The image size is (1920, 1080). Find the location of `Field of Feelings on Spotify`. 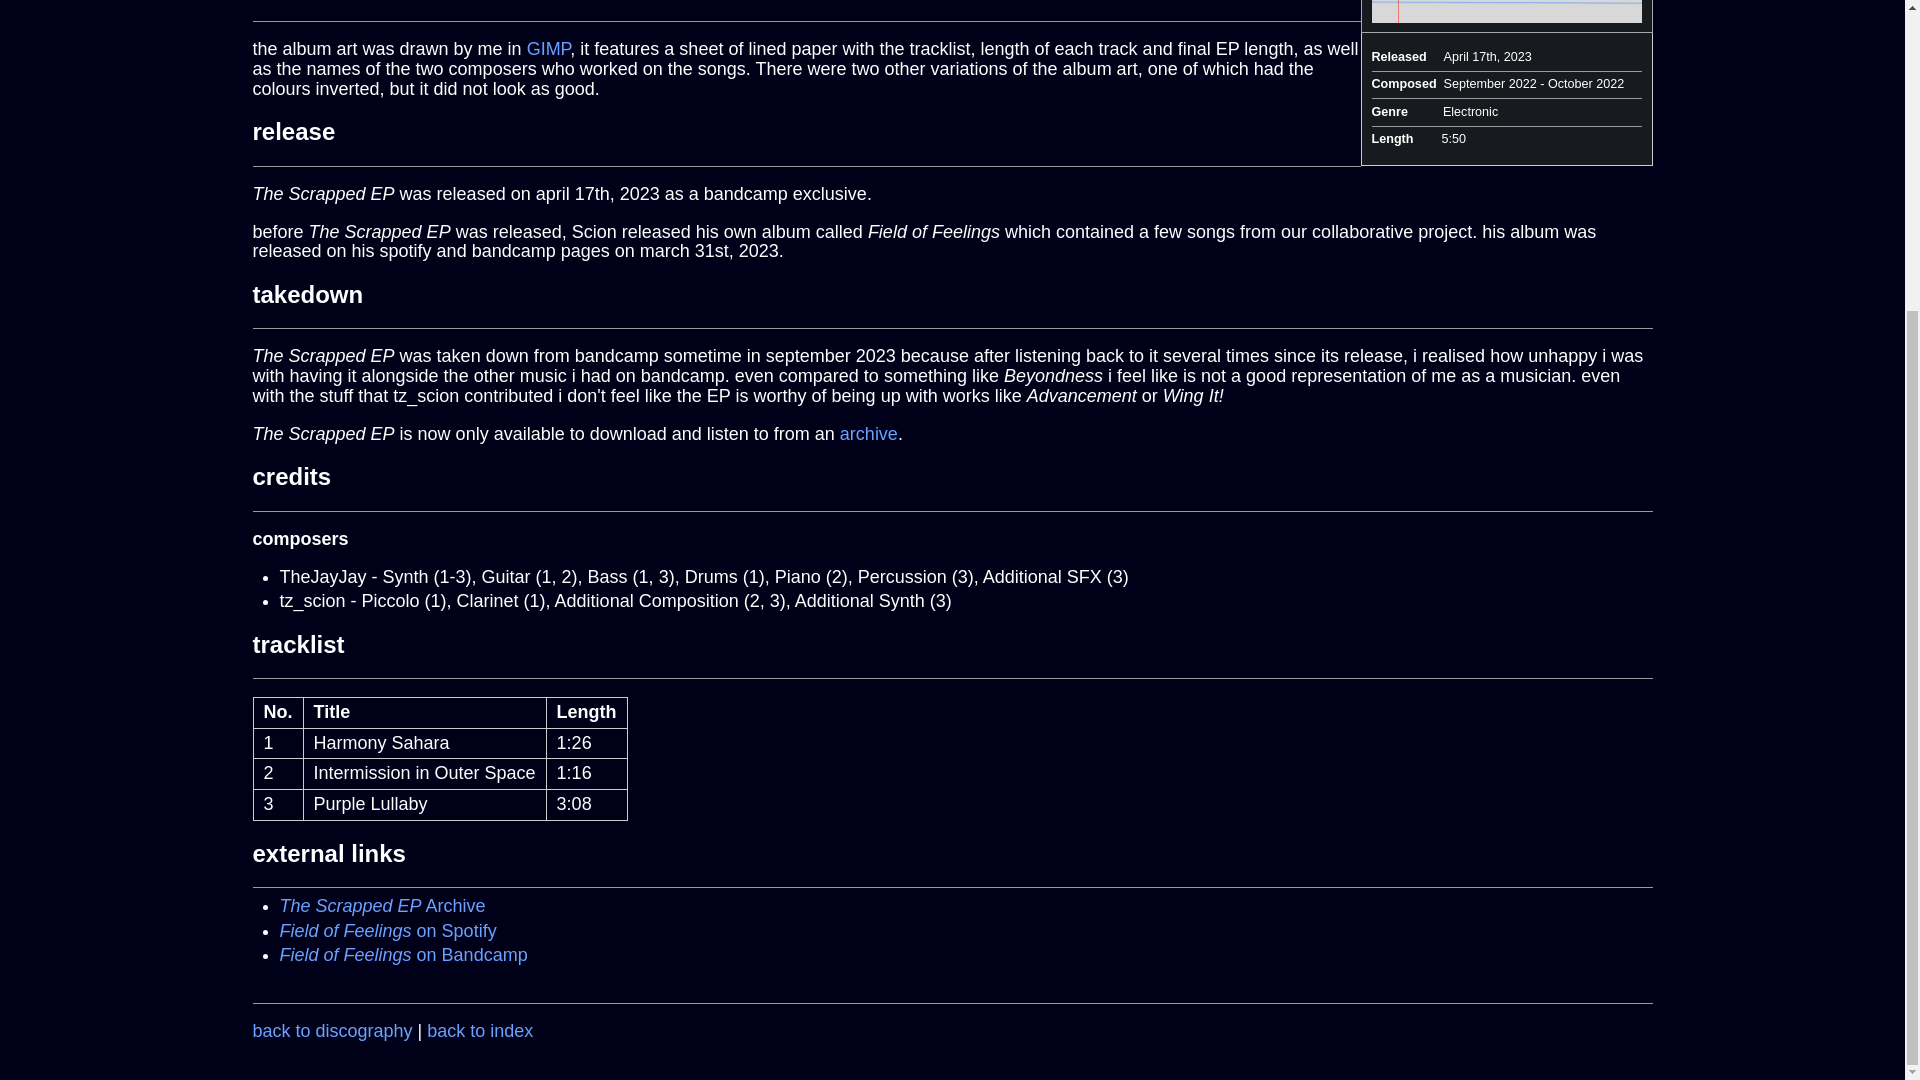

Field of Feelings on Spotify is located at coordinates (388, 930).